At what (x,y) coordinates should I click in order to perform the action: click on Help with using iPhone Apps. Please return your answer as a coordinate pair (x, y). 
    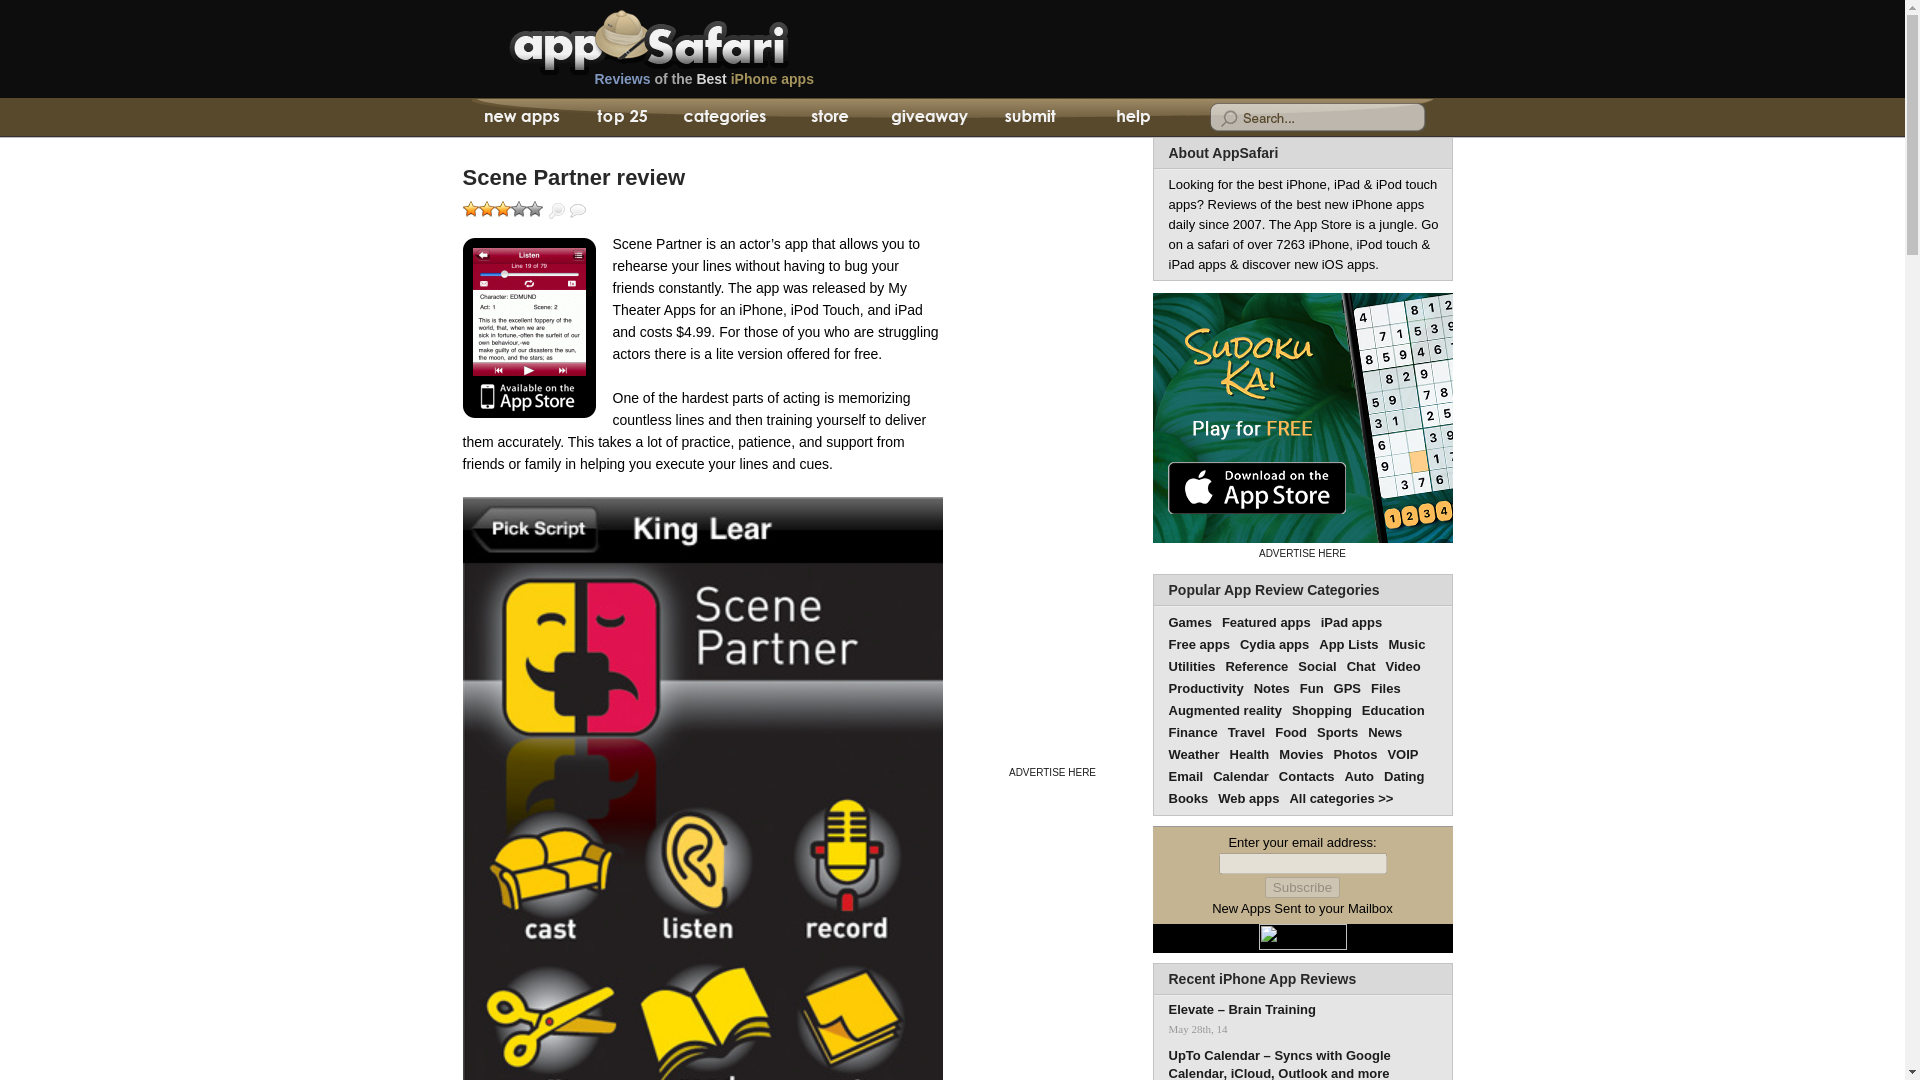
    Looking at the image, I should click on (1132, 118).